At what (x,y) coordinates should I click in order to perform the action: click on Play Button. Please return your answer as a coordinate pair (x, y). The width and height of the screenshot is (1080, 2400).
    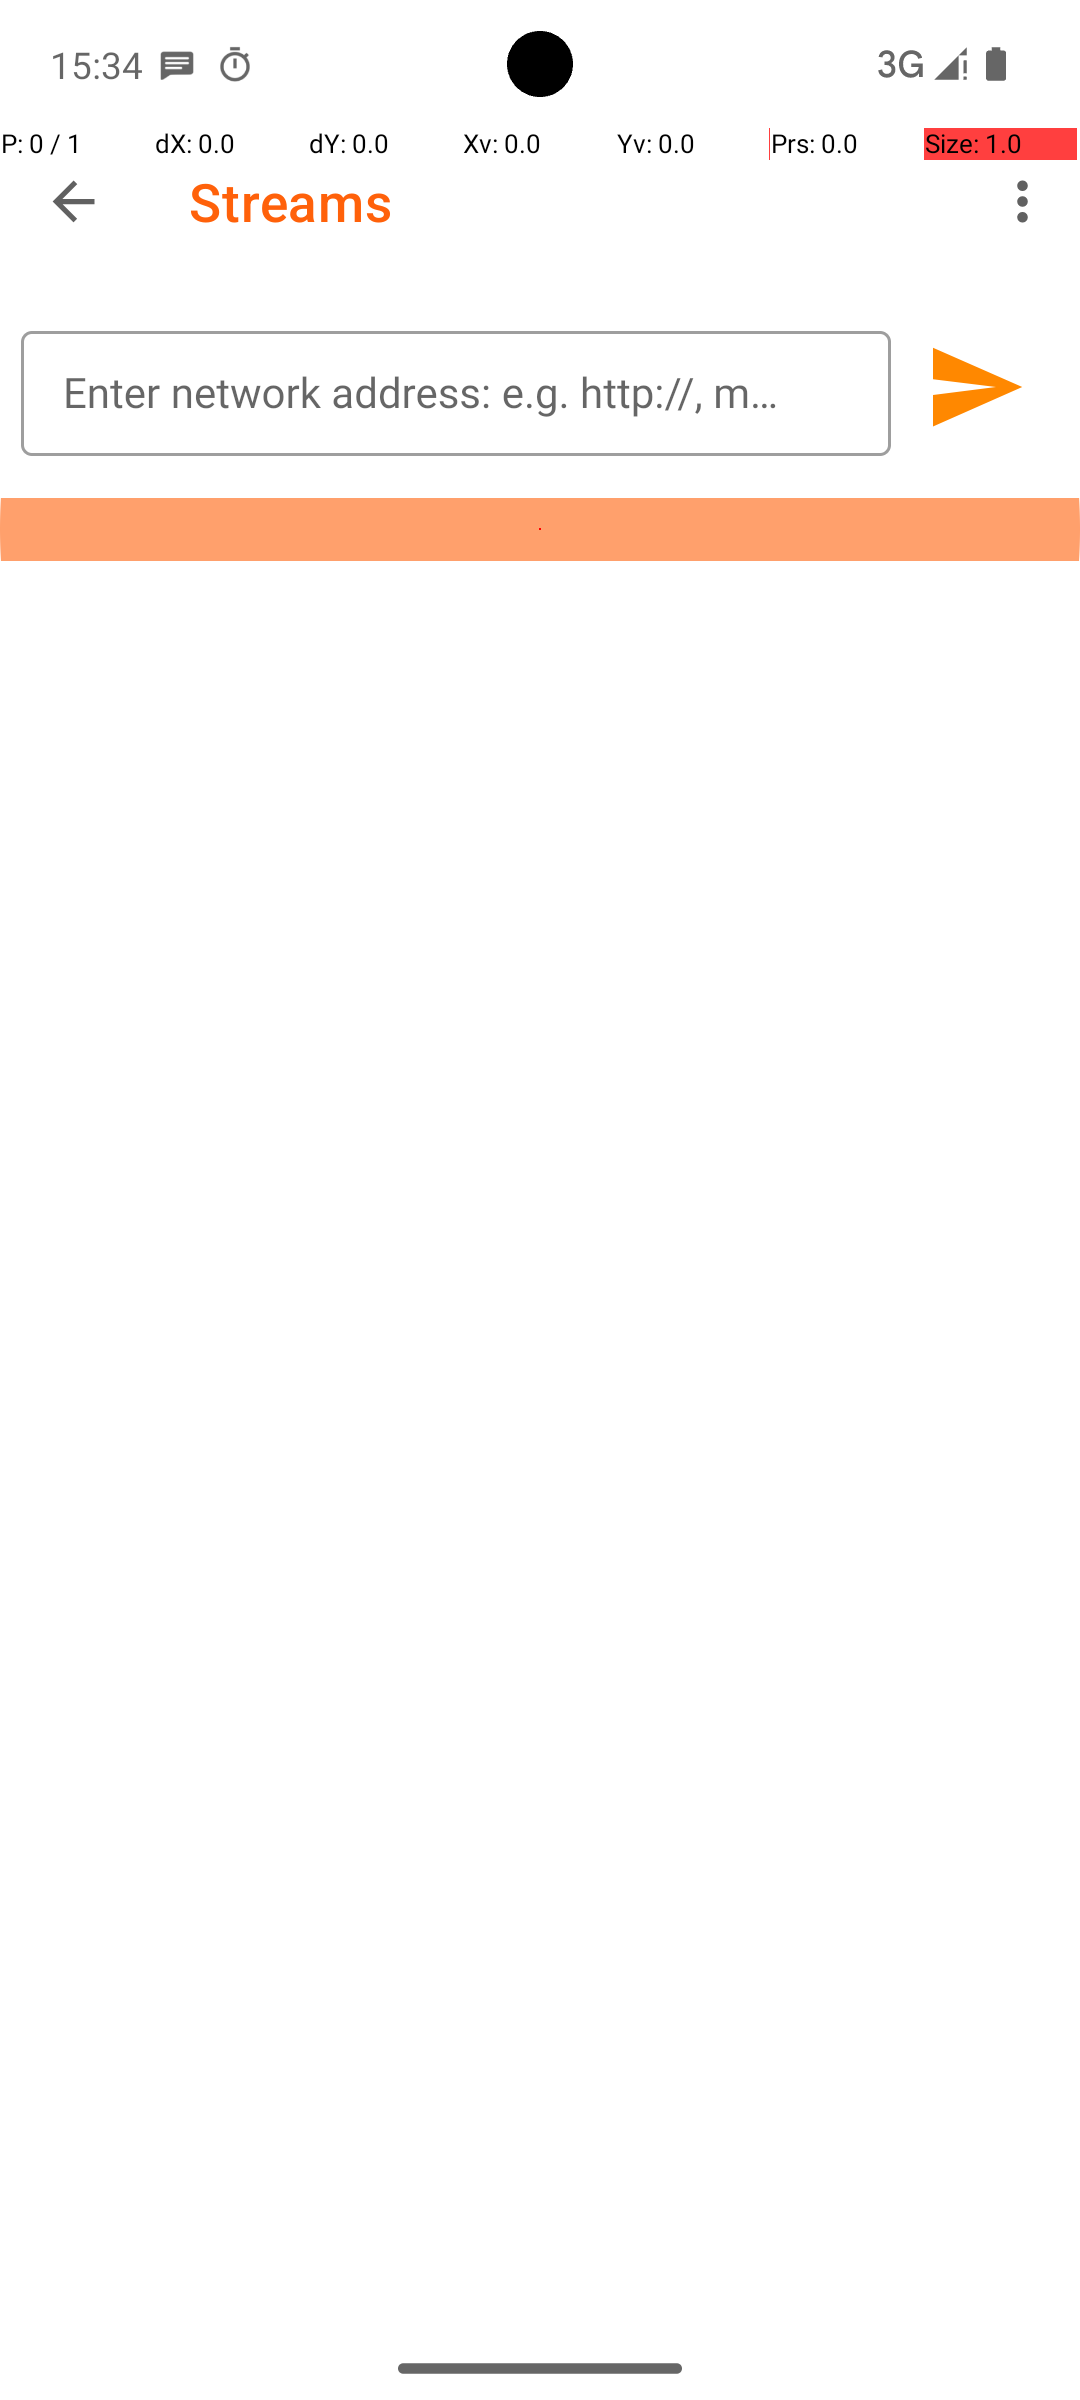
    Looking at the image, I should click on (975, 387).